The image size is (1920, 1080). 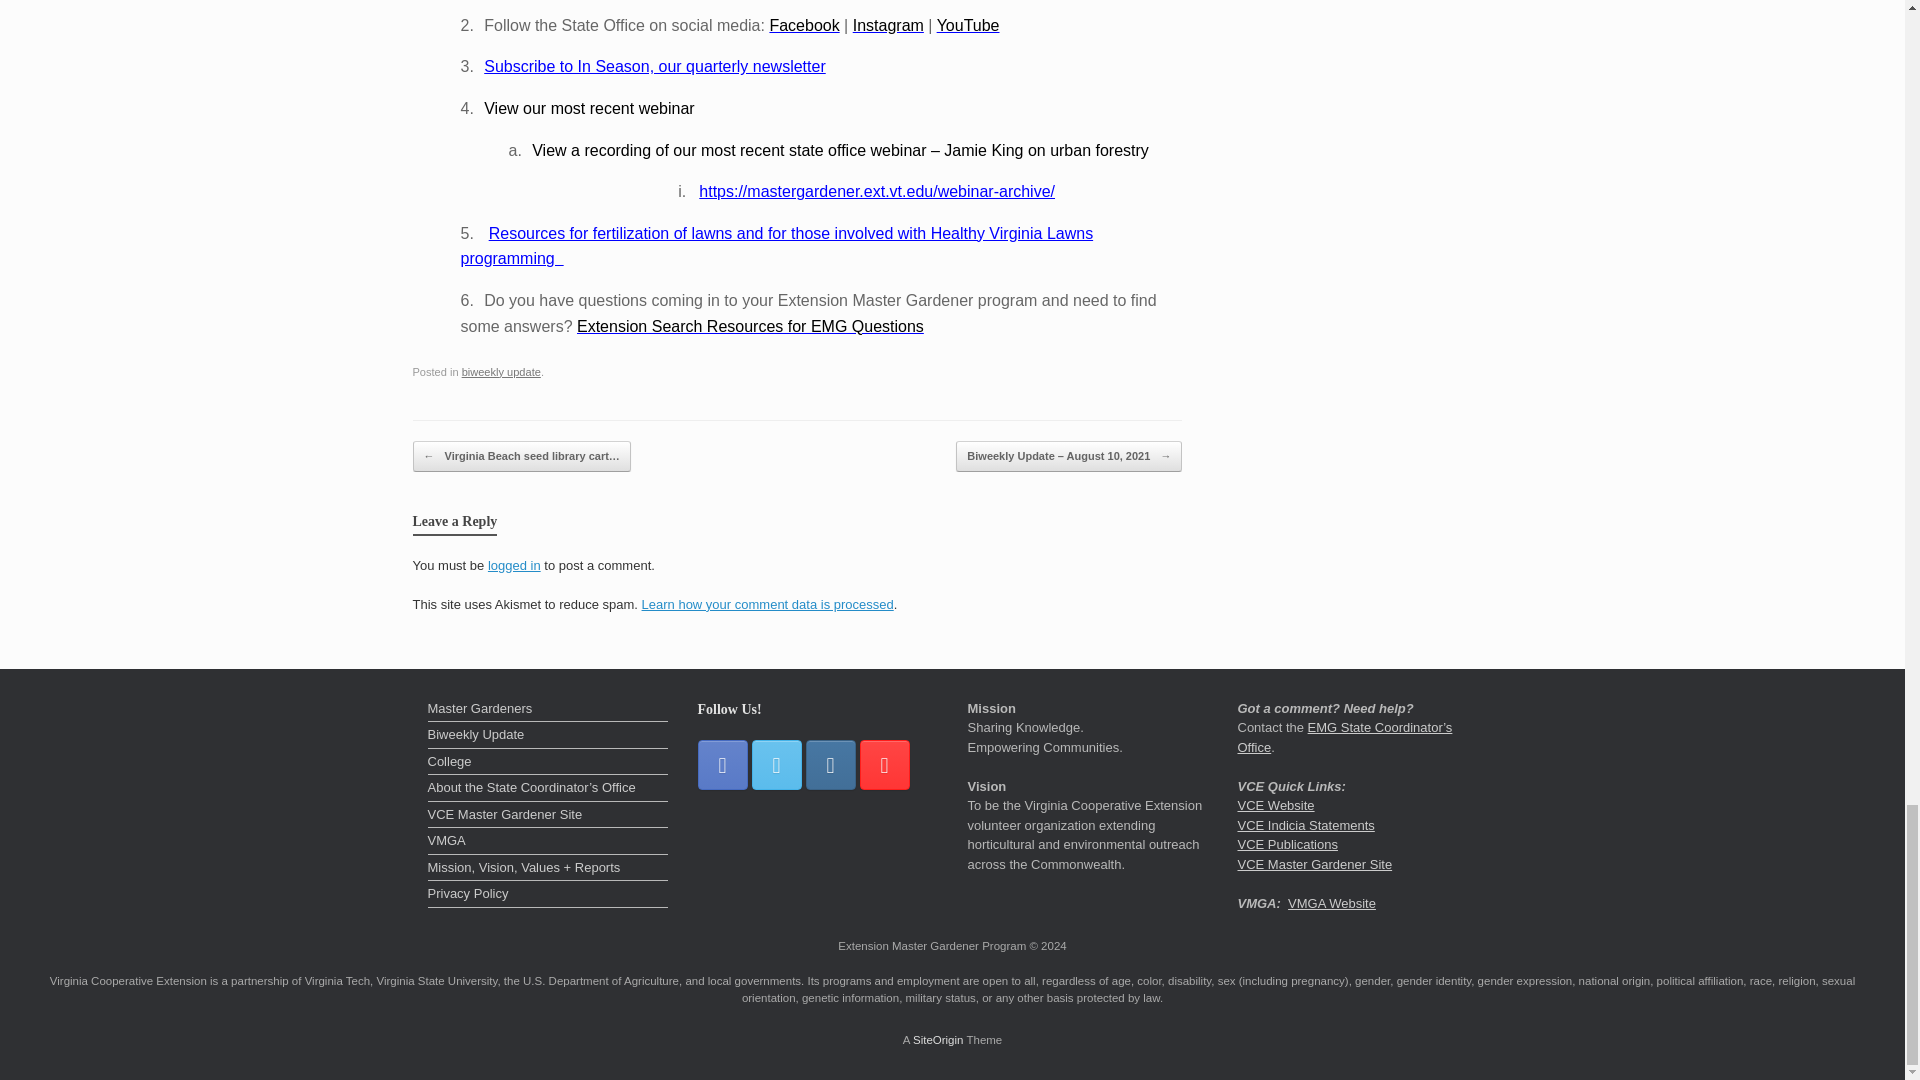 I want to click on biweekly update, so click(x=502, y=372).